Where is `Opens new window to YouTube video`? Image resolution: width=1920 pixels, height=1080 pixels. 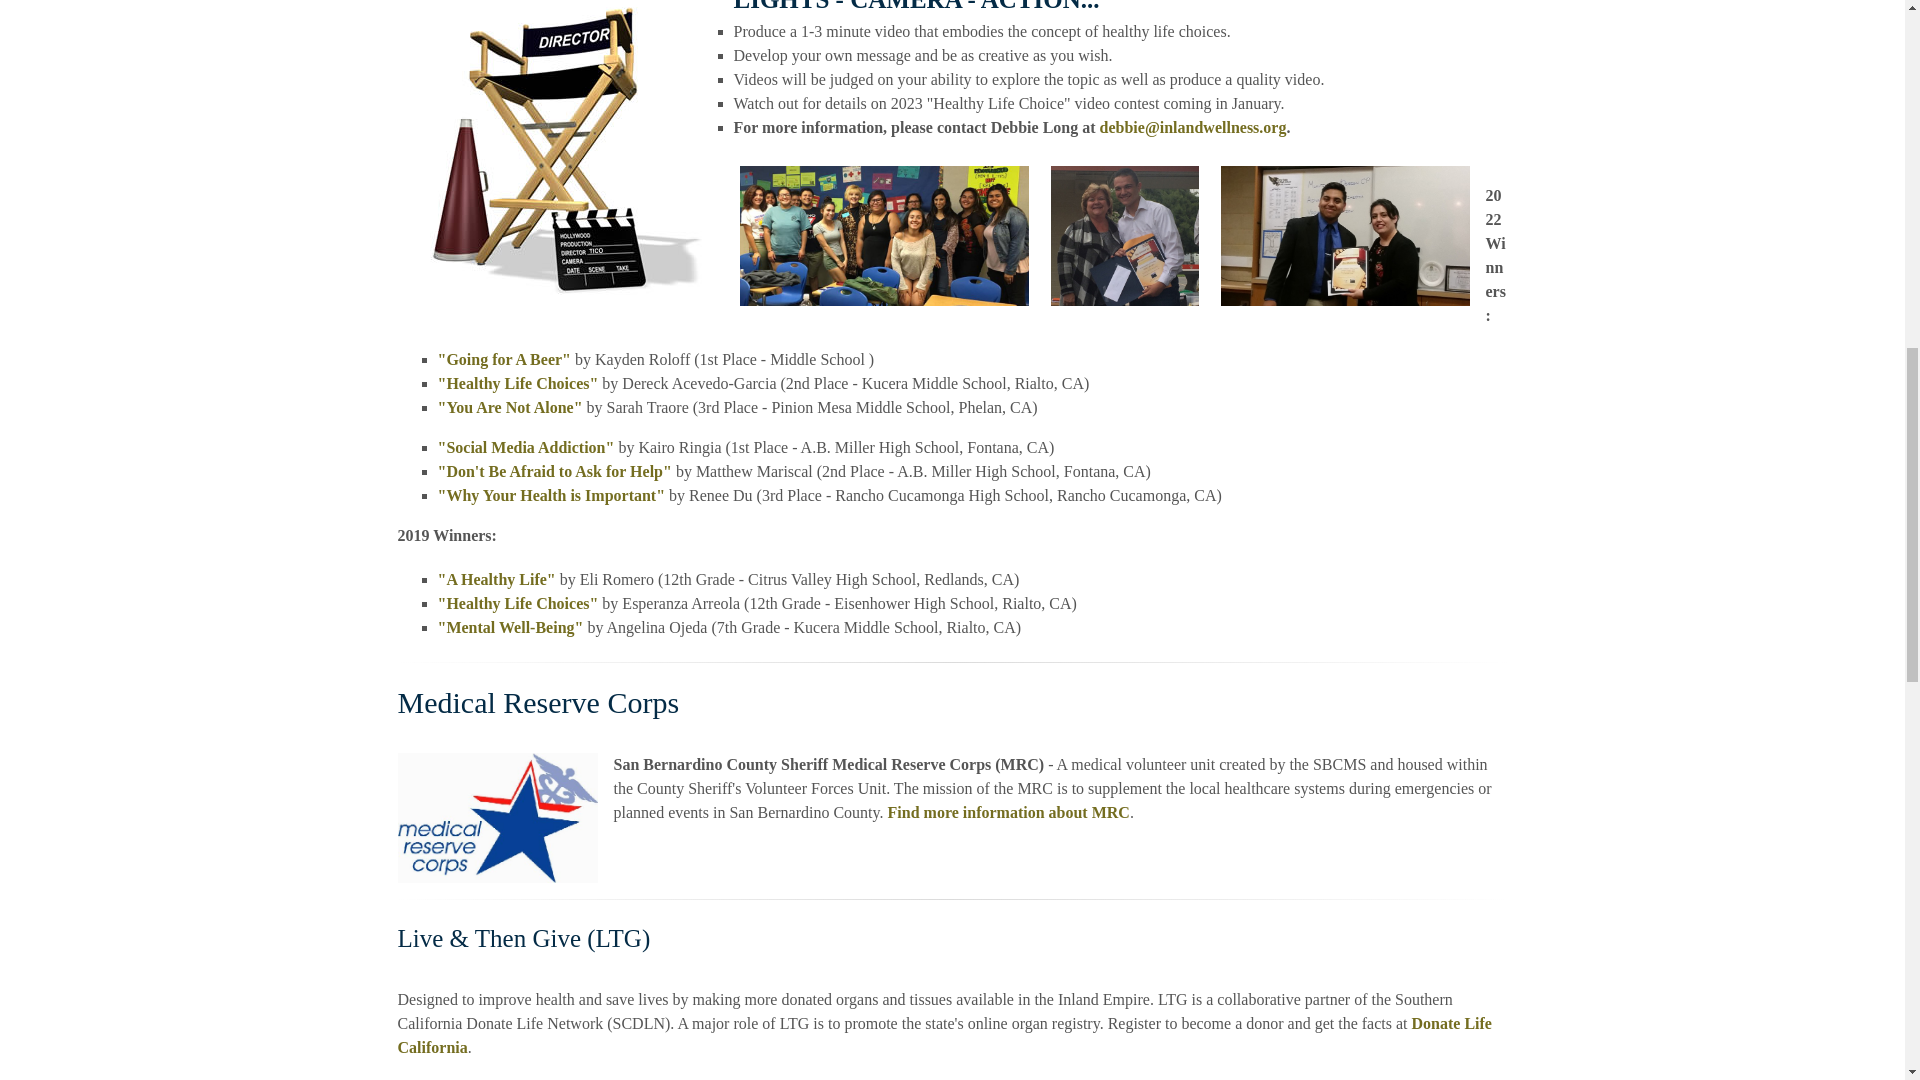 Opens new window to YouTube video is located at coordinates (496, 579).